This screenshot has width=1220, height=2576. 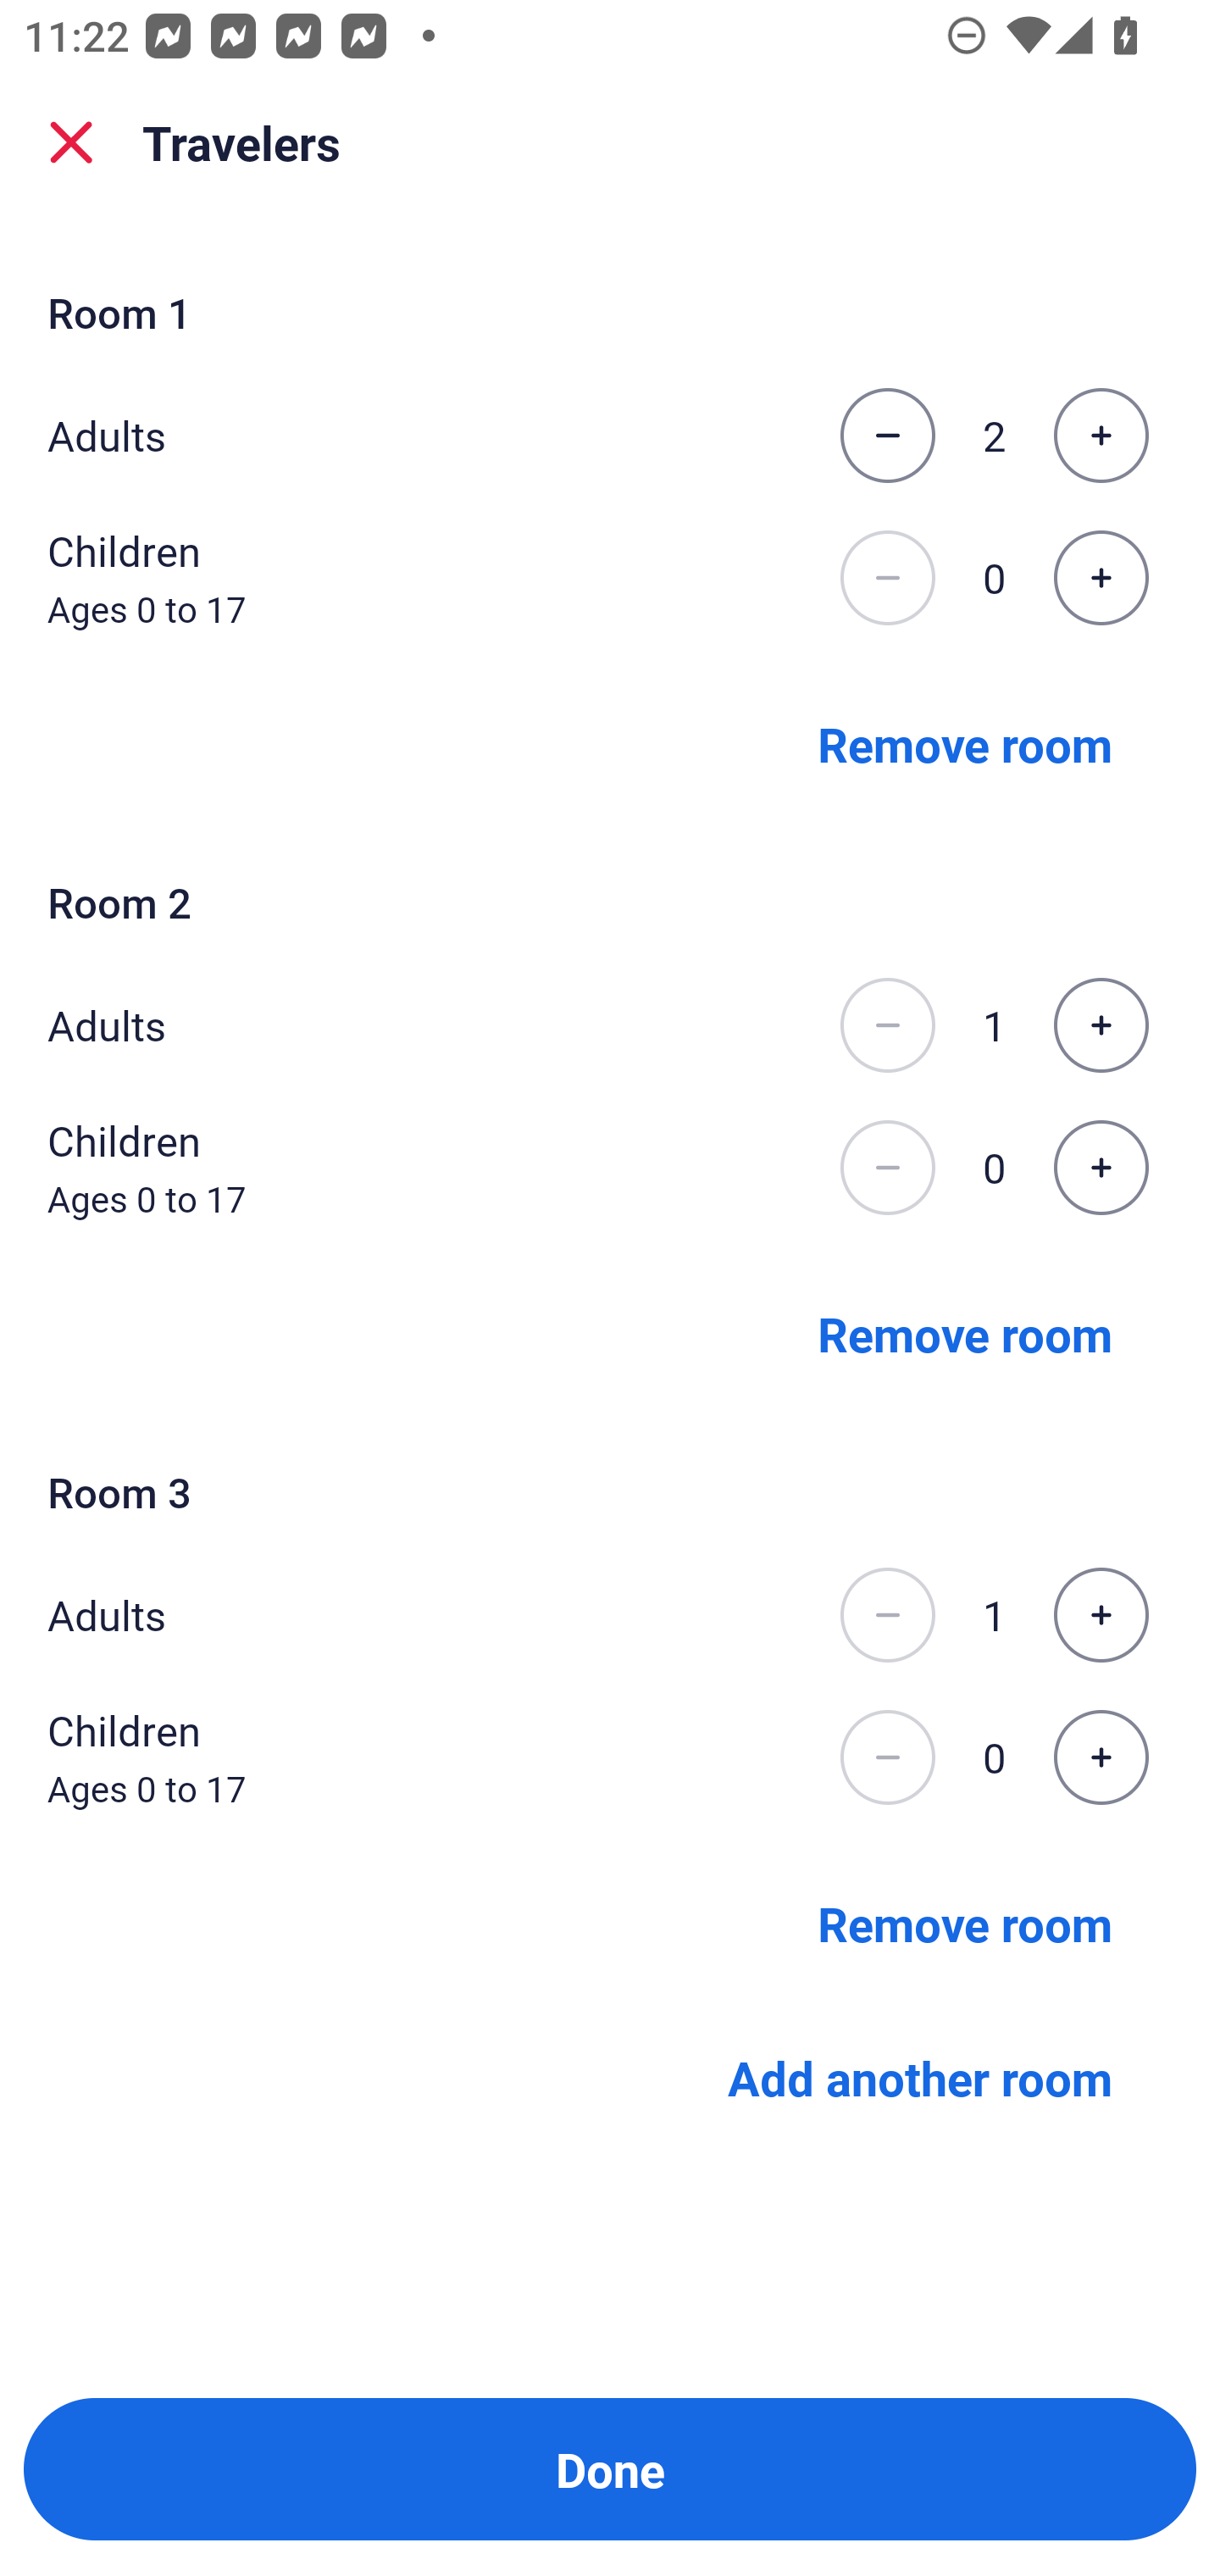 I want to click on close, so click(x=71, y=142).